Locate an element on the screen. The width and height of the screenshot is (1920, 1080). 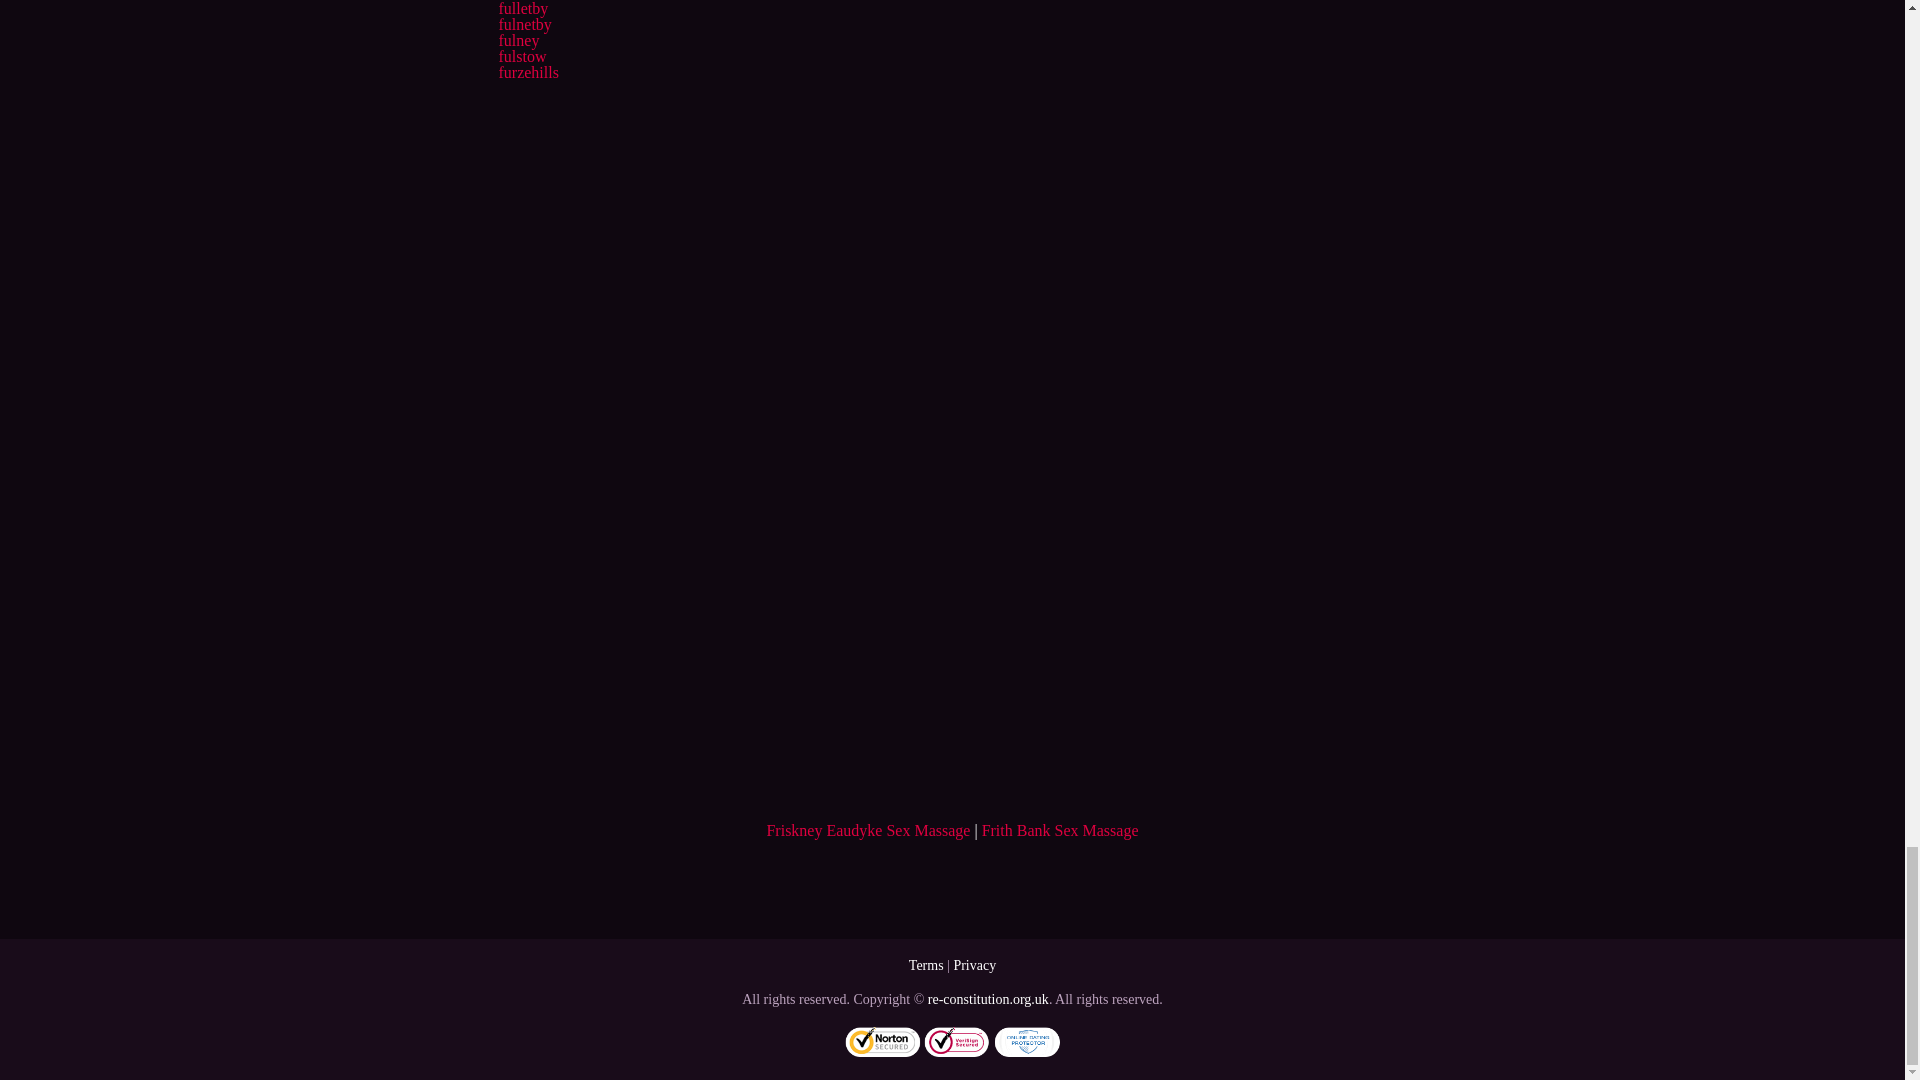
Terms is located at coordinates (926, 965).